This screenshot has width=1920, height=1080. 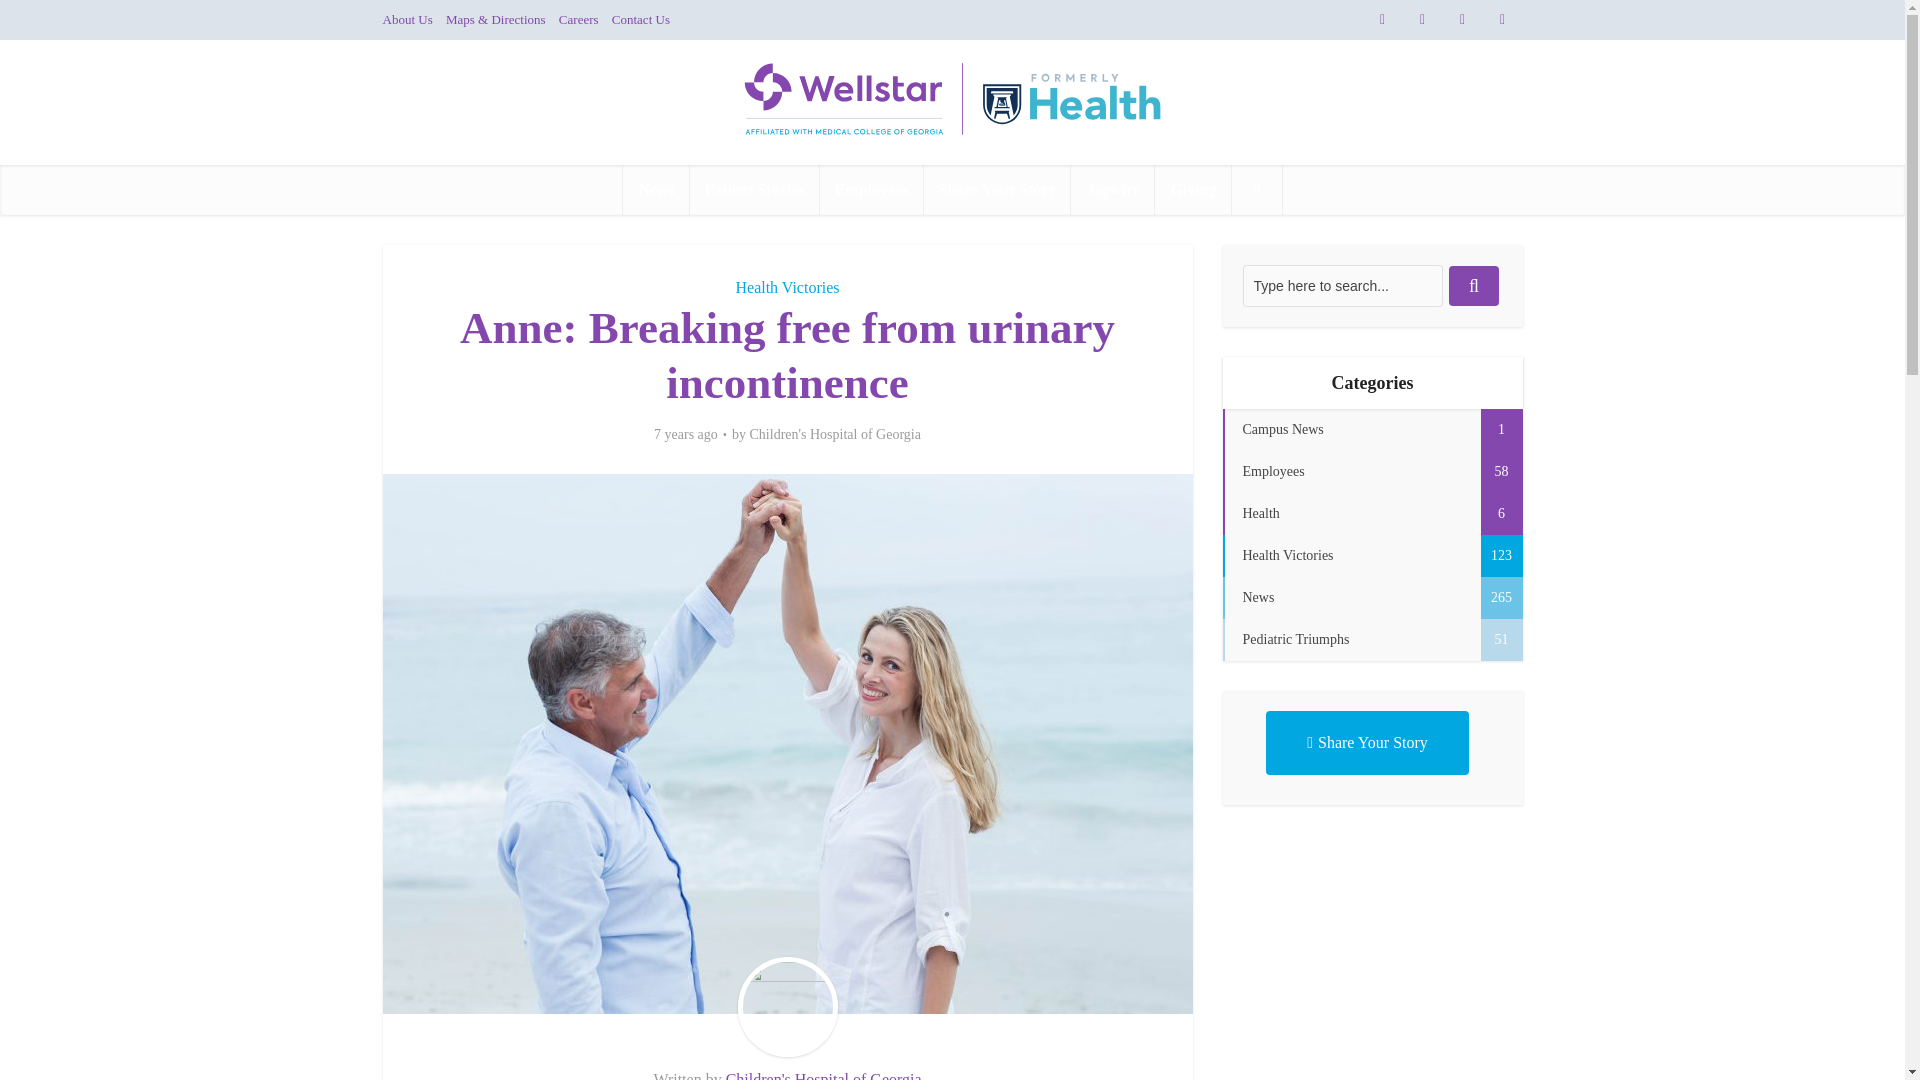 I want to click on Jagwire, so click(x=1113, y=190).